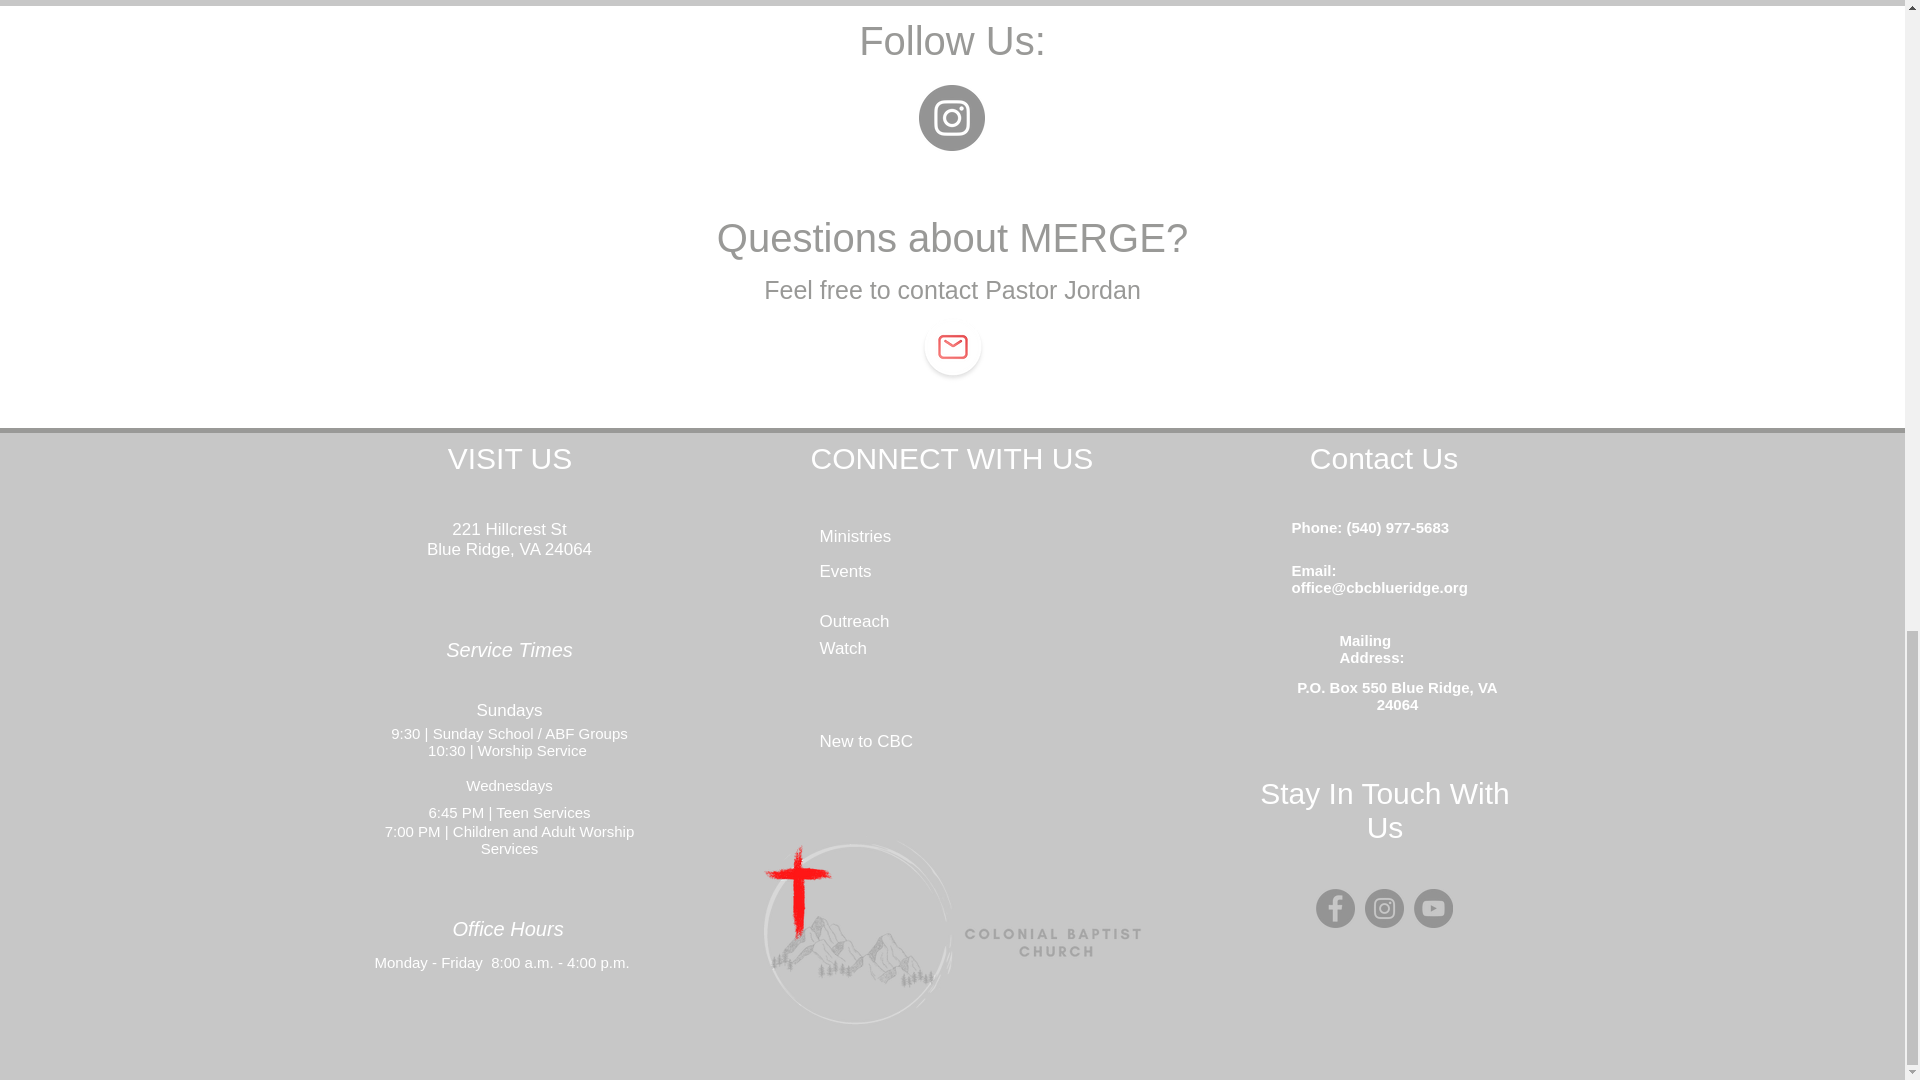 Image resolution: width=1920 pixels, height=1080 pixels. I want to click on Outreach, so click(854, 621).